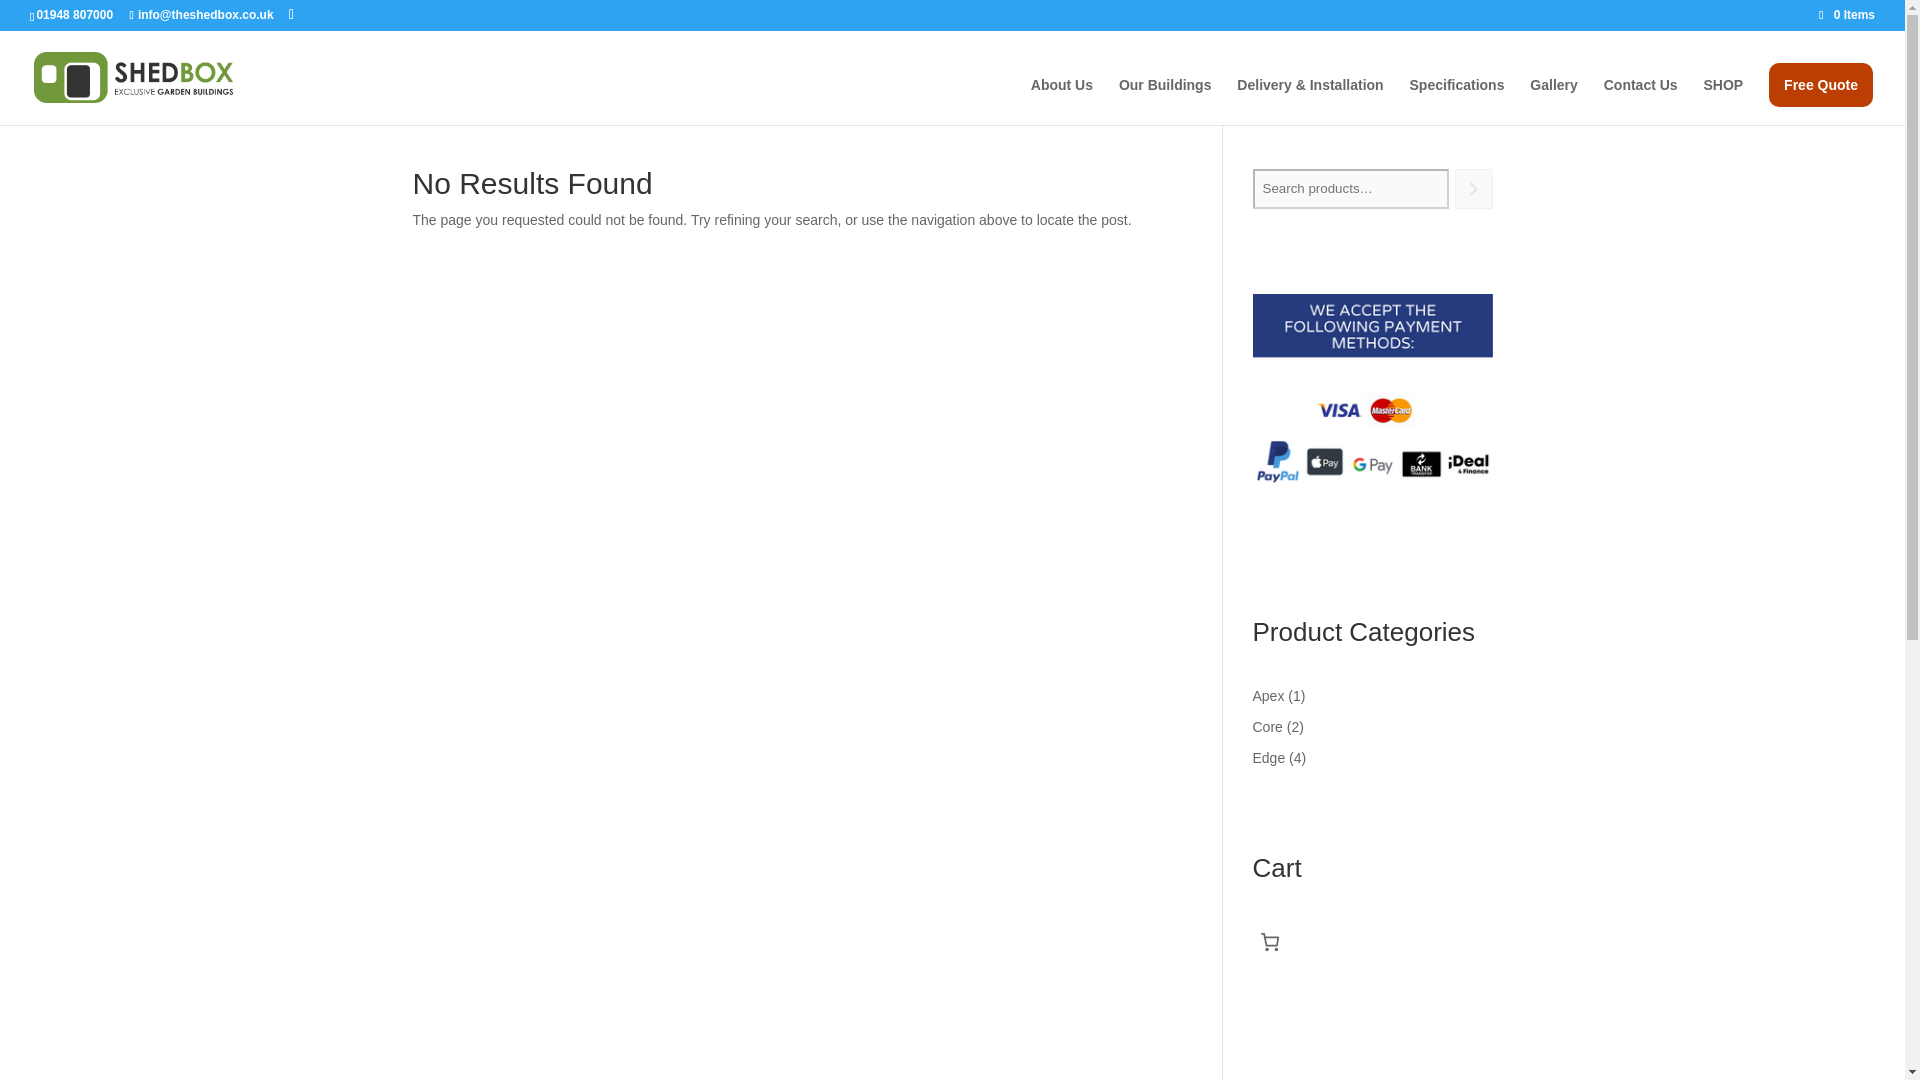 Image resolution: width=1920 pixels, height=1080 pixels. I want to click on 0 Items, so click(1846, 14).